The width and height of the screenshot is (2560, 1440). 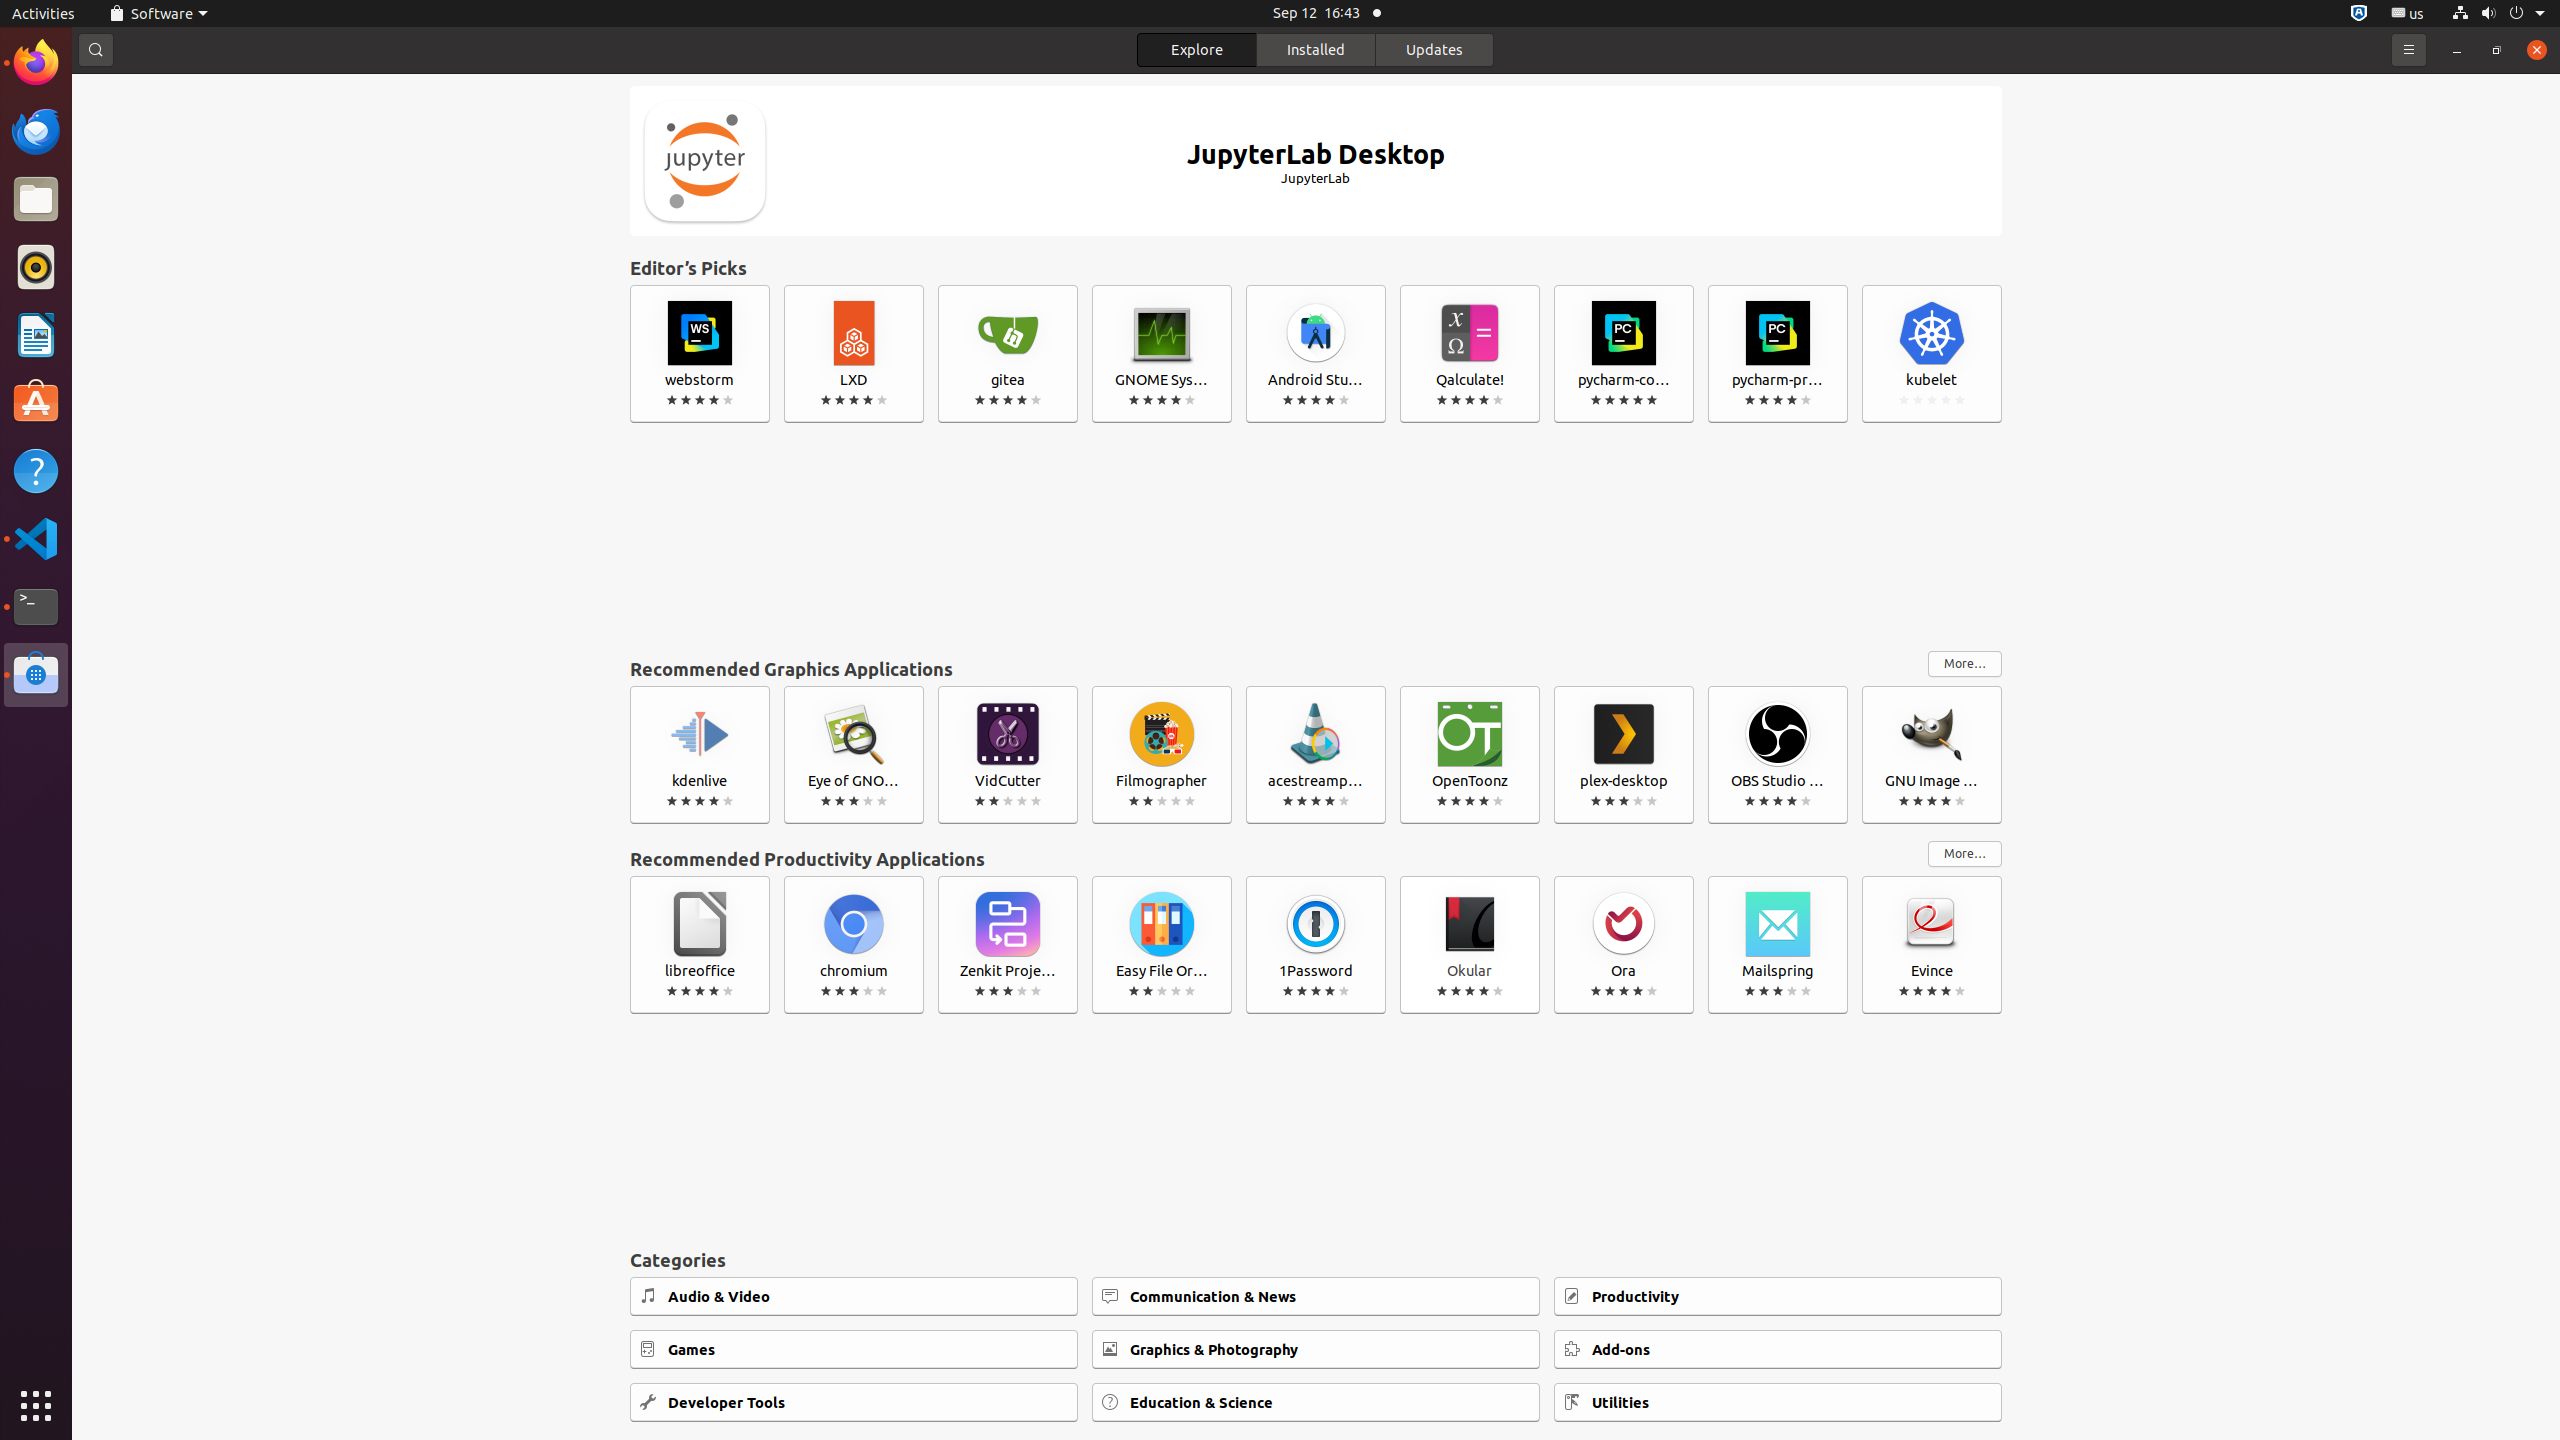 What do you see at coordinates (1965, 854) in the screenshot?
I see `More…` at bounding box center [1965, 854].